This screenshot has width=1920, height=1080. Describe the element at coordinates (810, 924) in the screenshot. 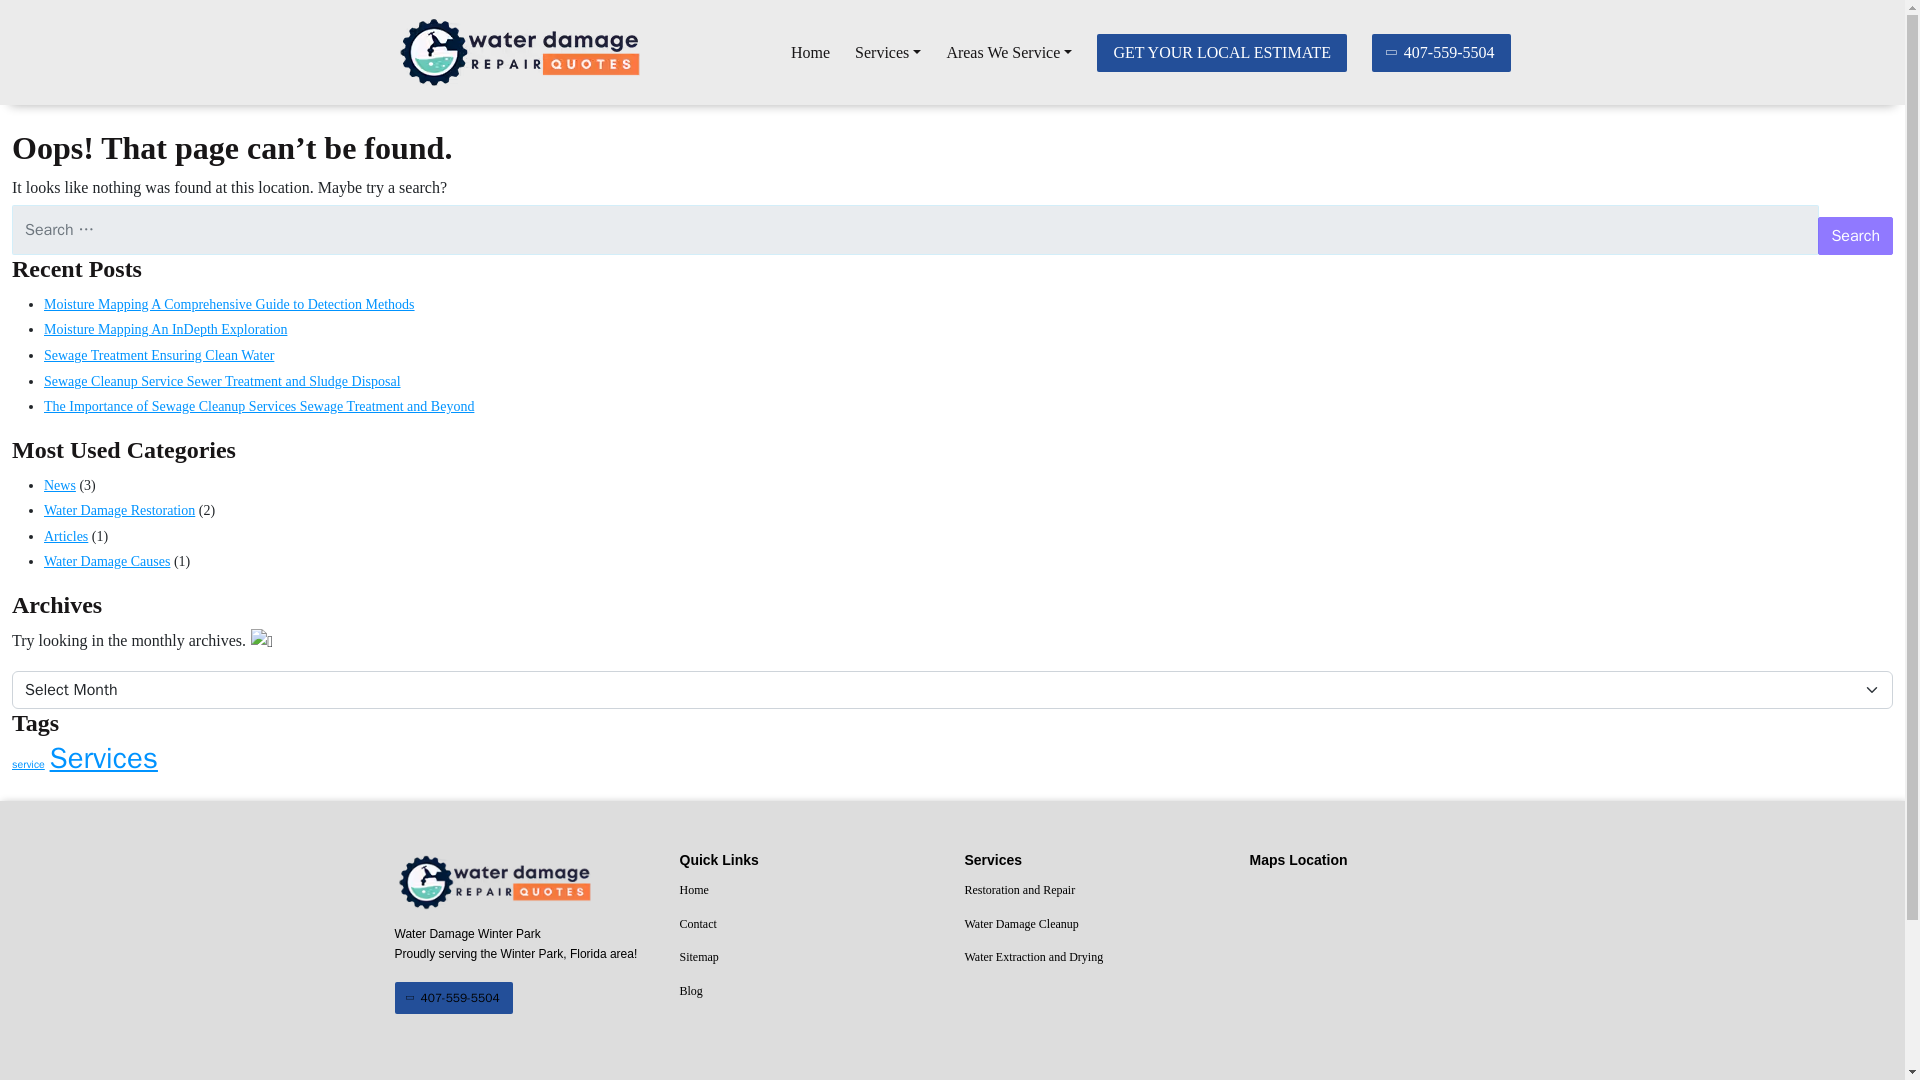

I see `Contact` at that location.